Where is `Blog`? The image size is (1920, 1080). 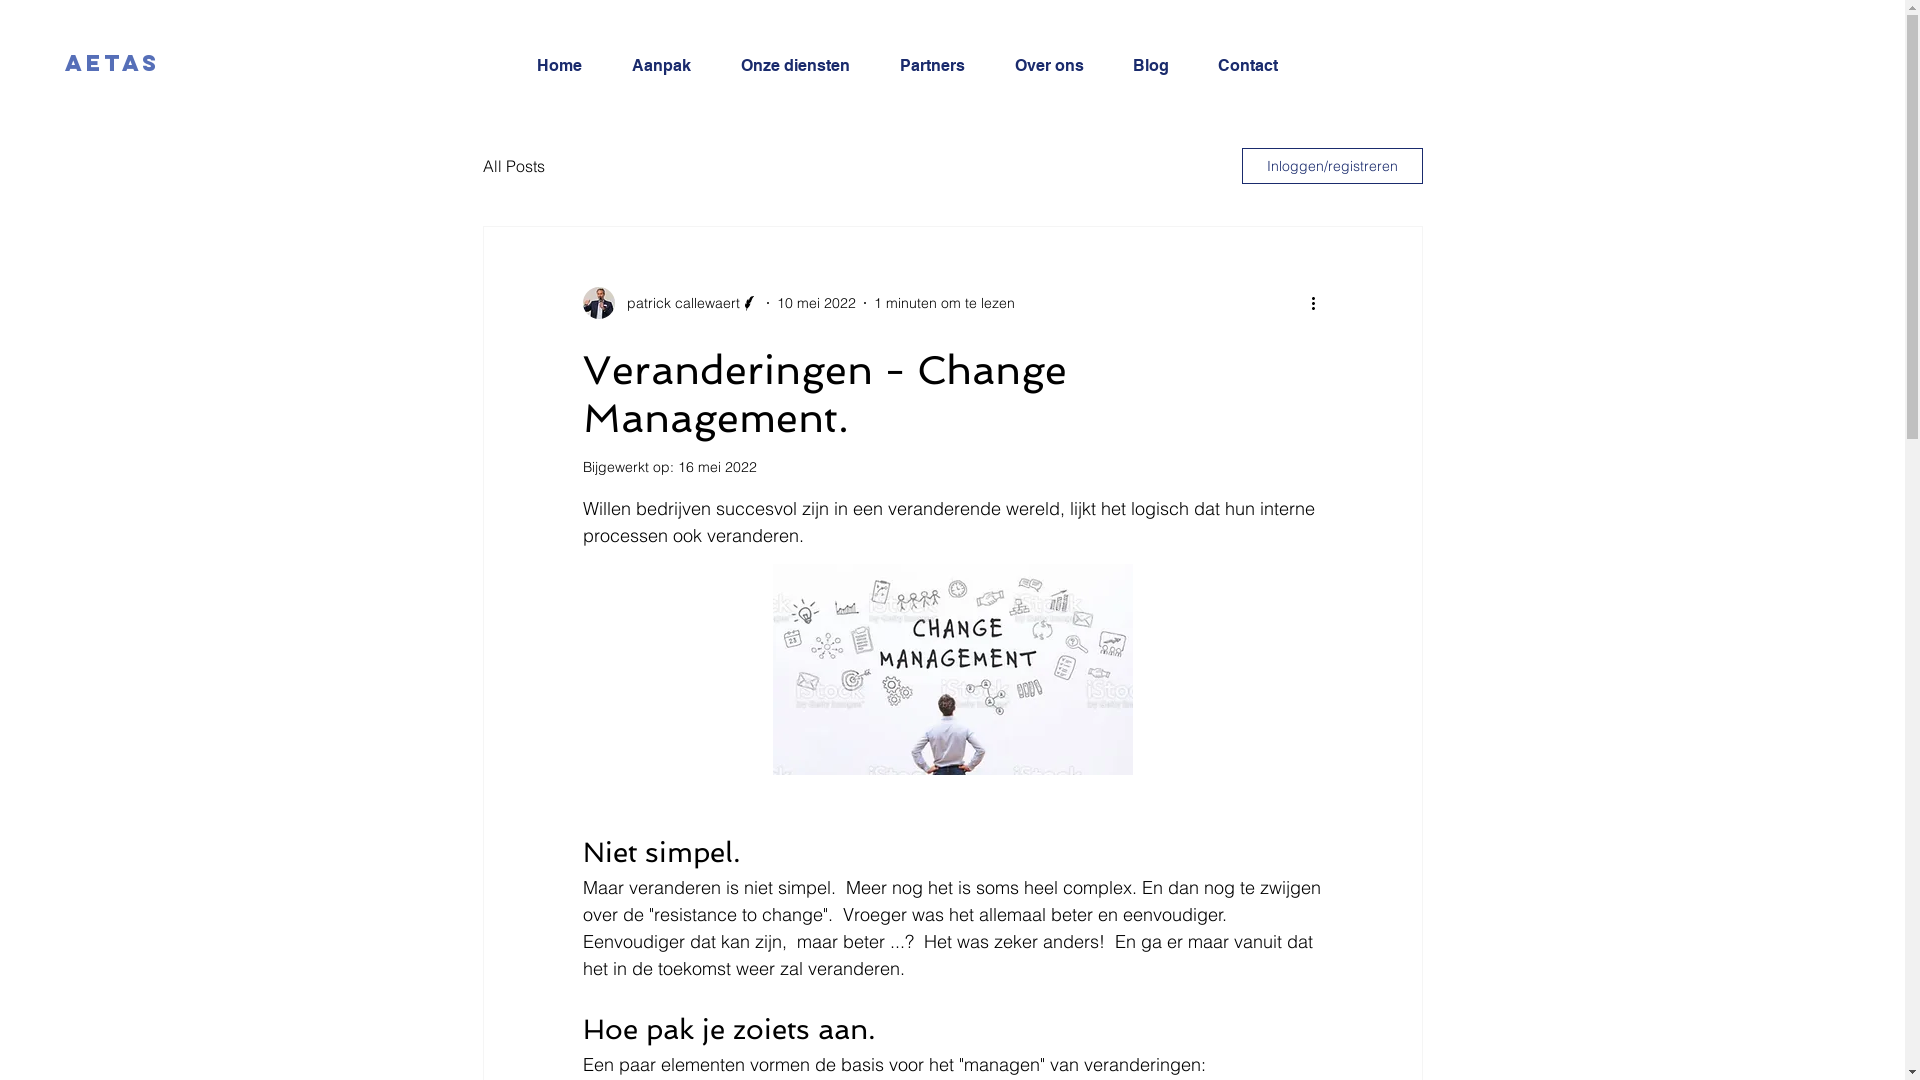 Blog is located at coordinates (1160, 66).